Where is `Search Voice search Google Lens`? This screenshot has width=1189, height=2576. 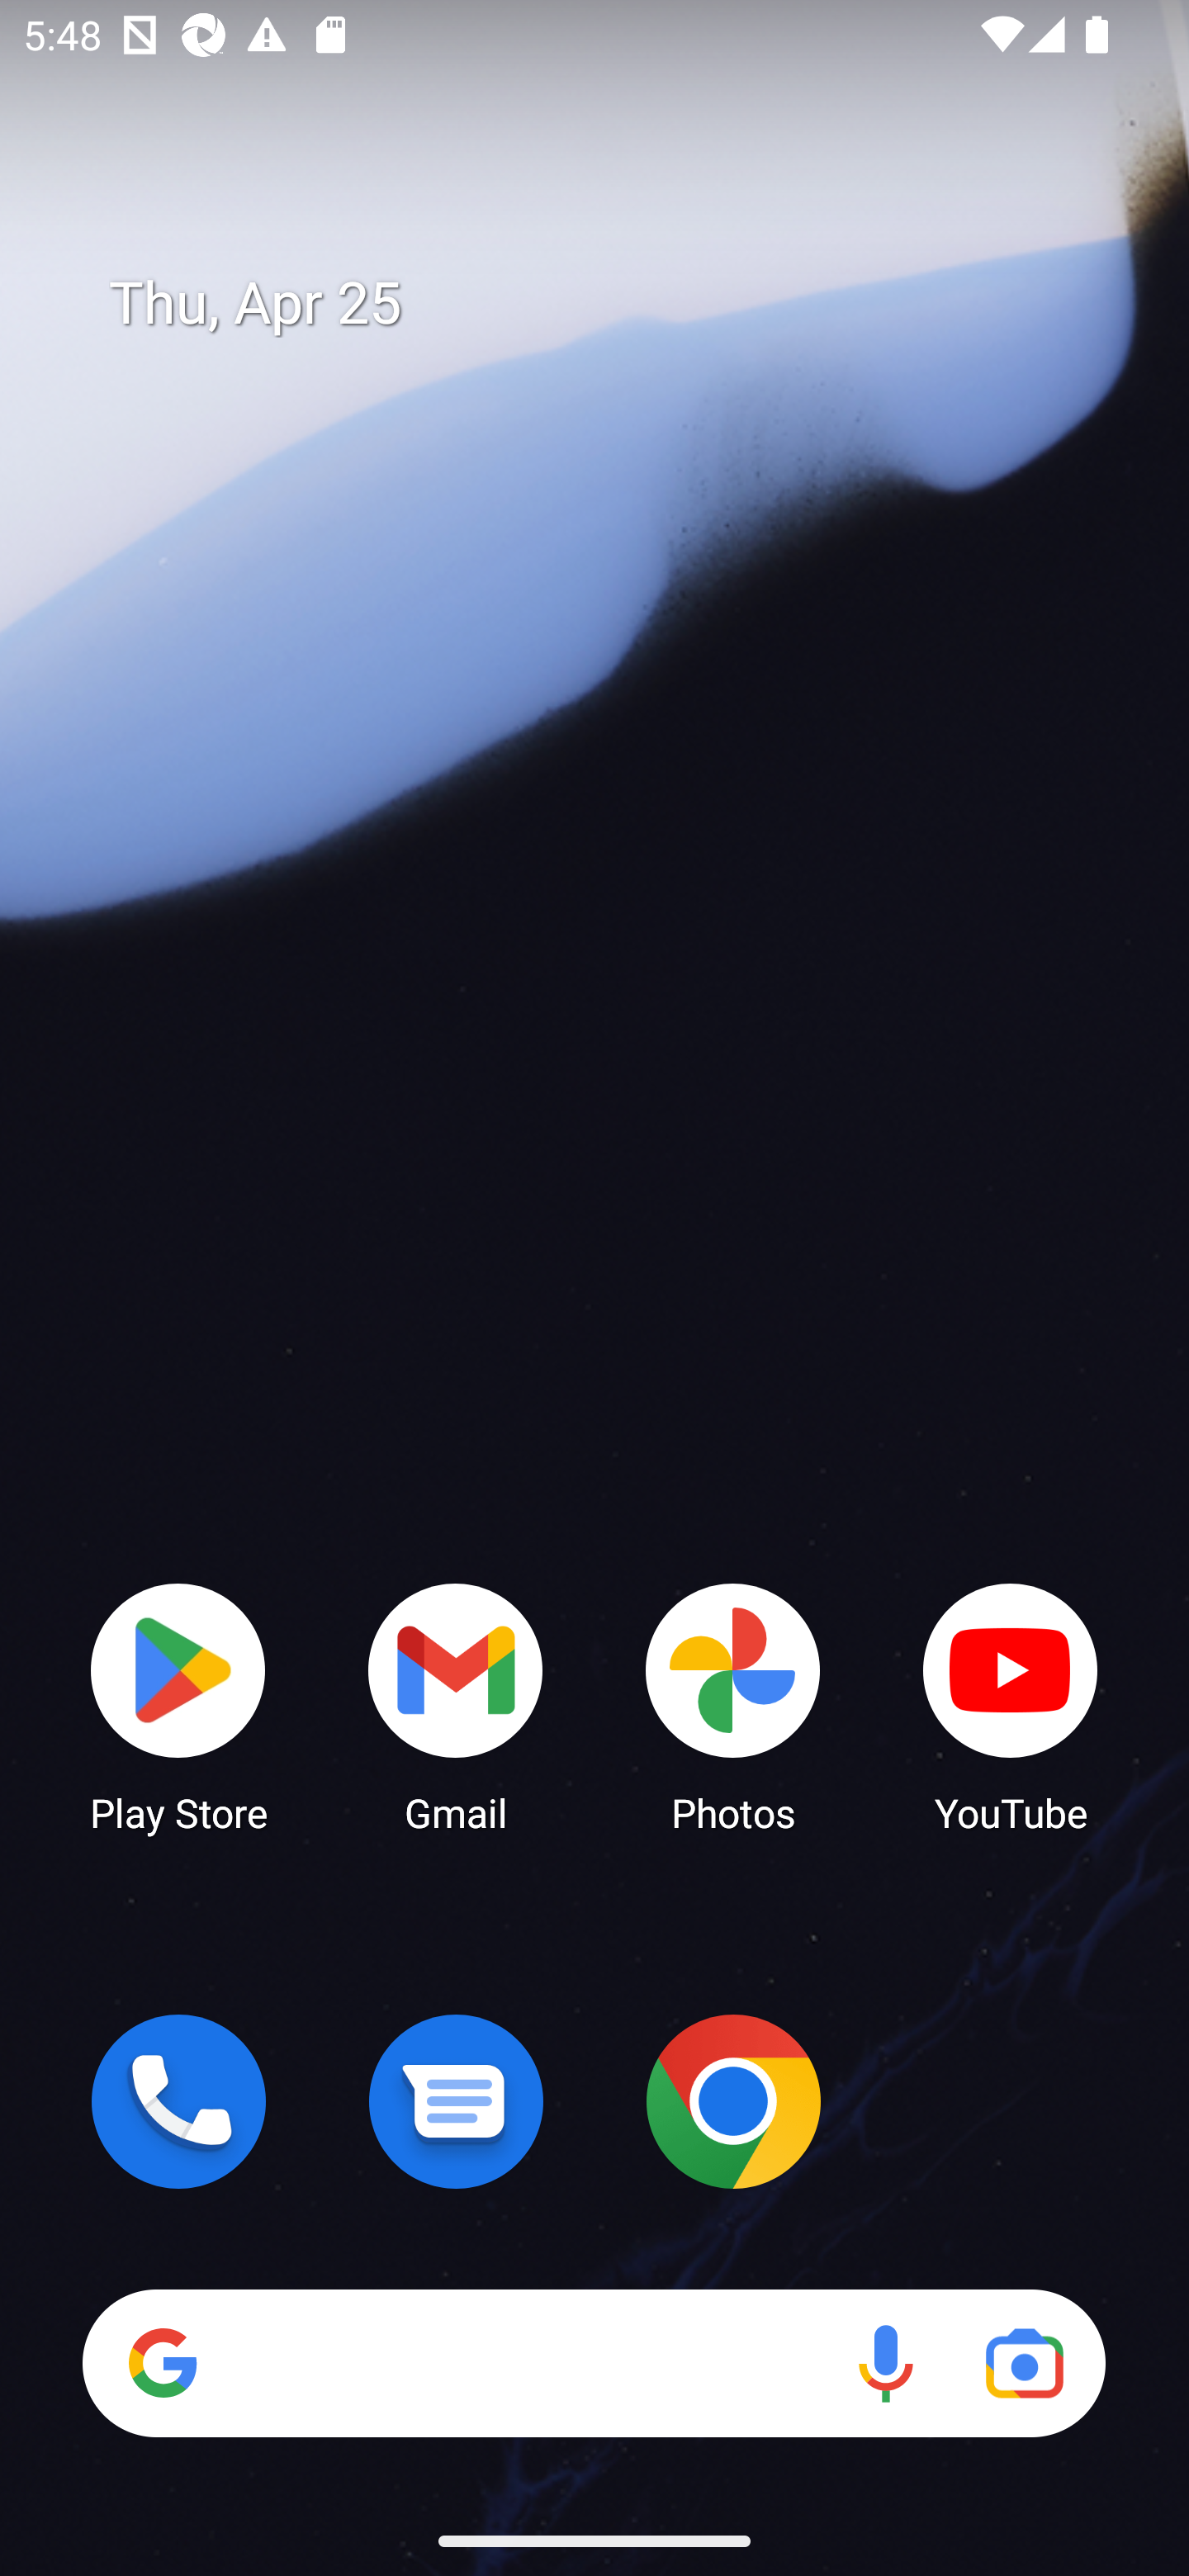 Search Voice search Google Lens is located at coordinates (594, 2363).